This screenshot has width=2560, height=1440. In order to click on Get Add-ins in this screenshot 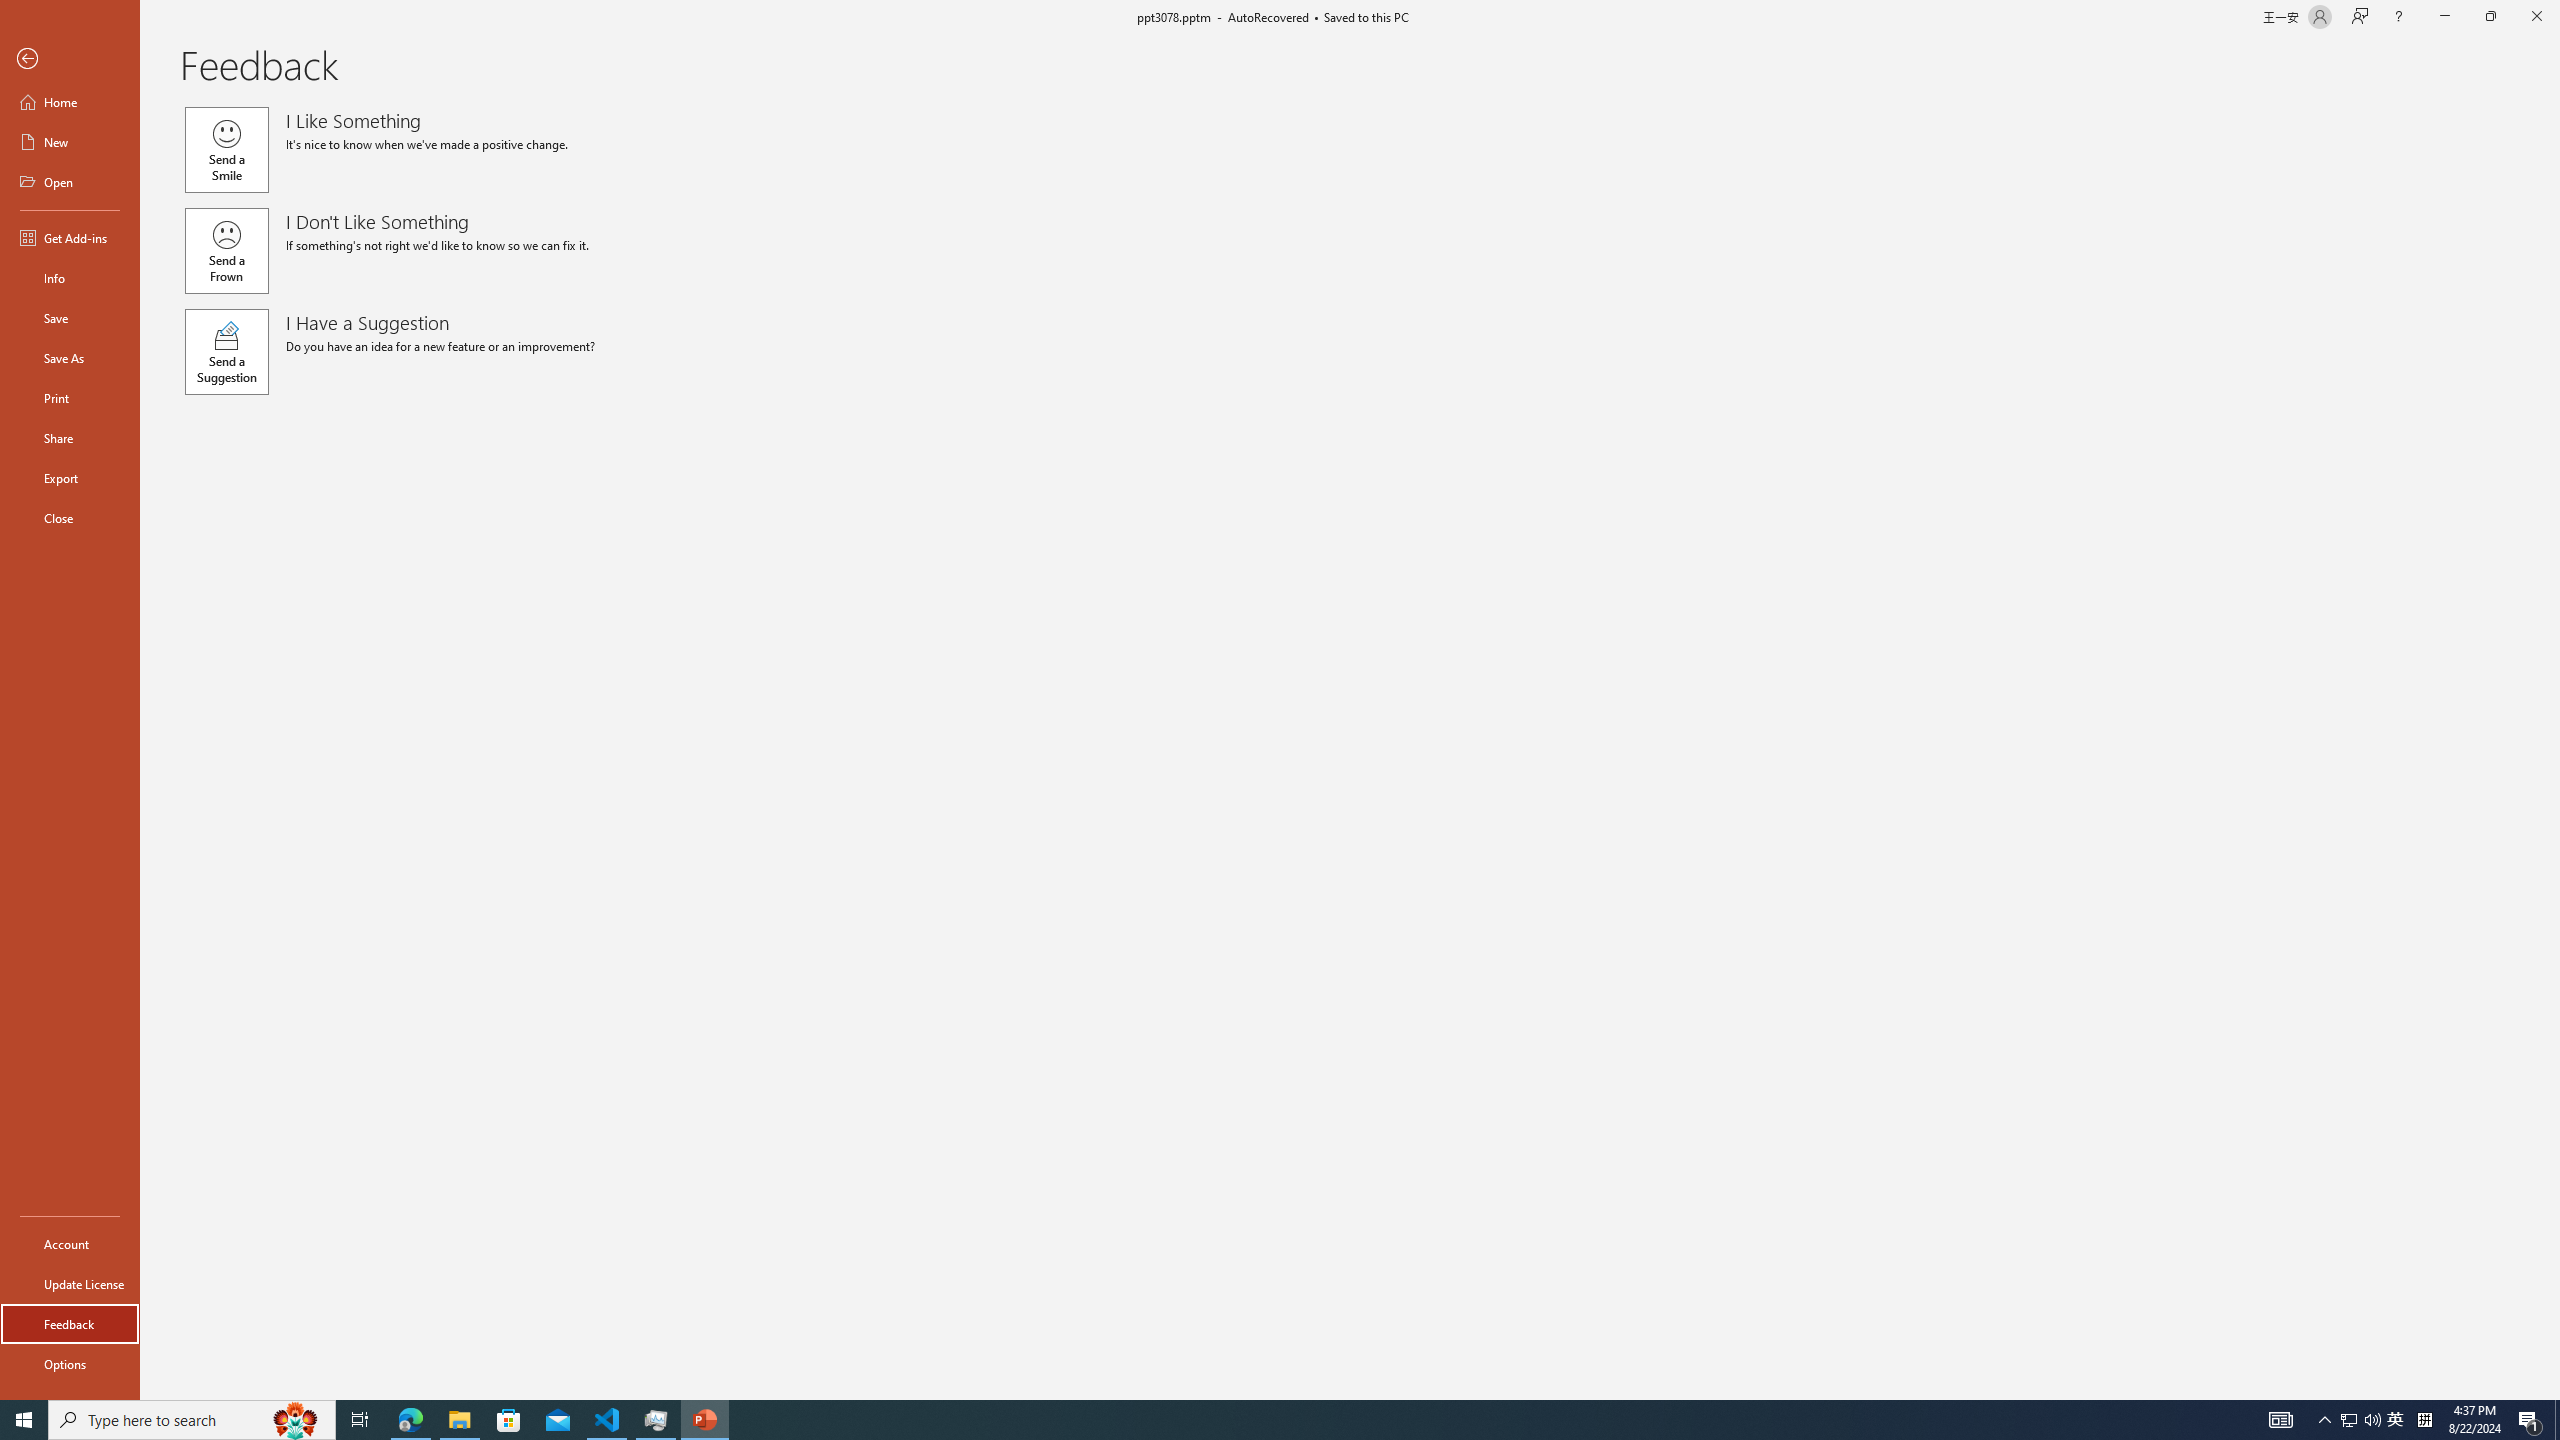, I will do `click(70, 237)`.